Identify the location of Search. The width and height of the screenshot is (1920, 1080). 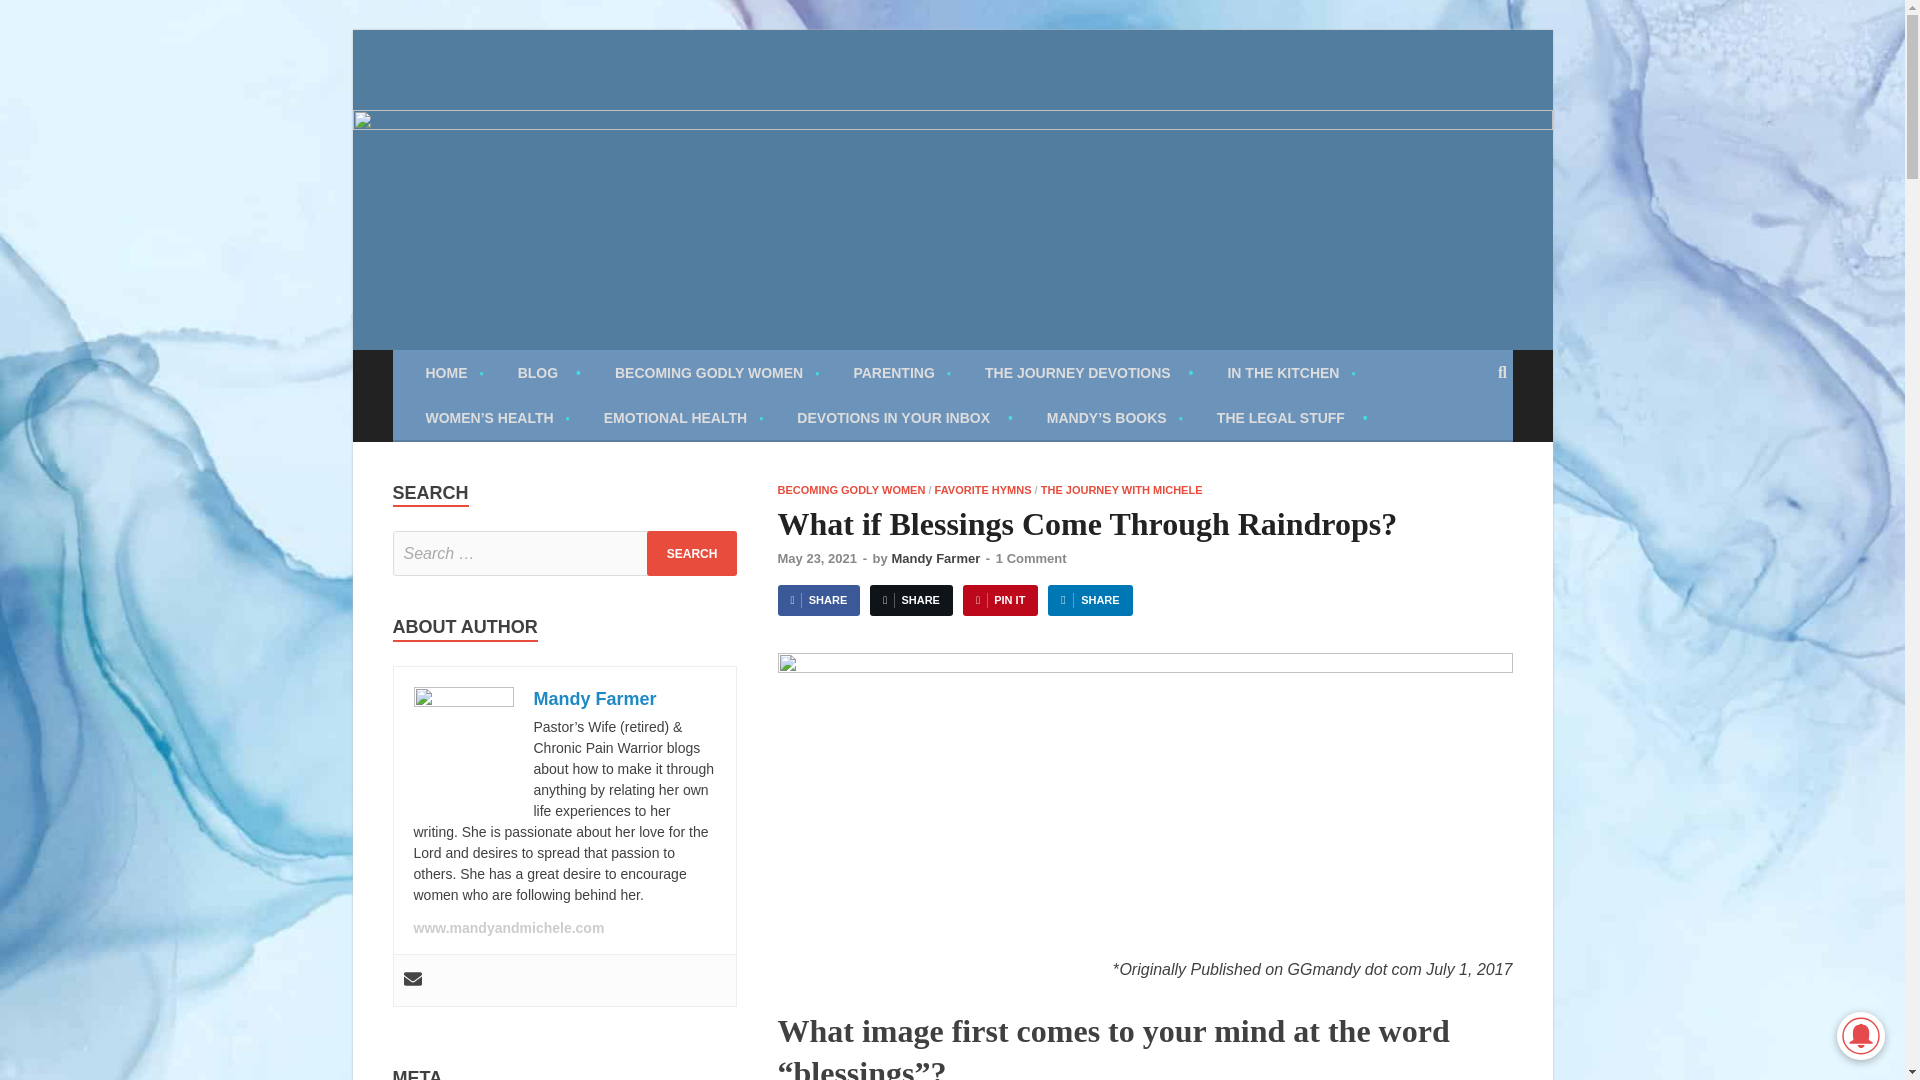
(692, 553).